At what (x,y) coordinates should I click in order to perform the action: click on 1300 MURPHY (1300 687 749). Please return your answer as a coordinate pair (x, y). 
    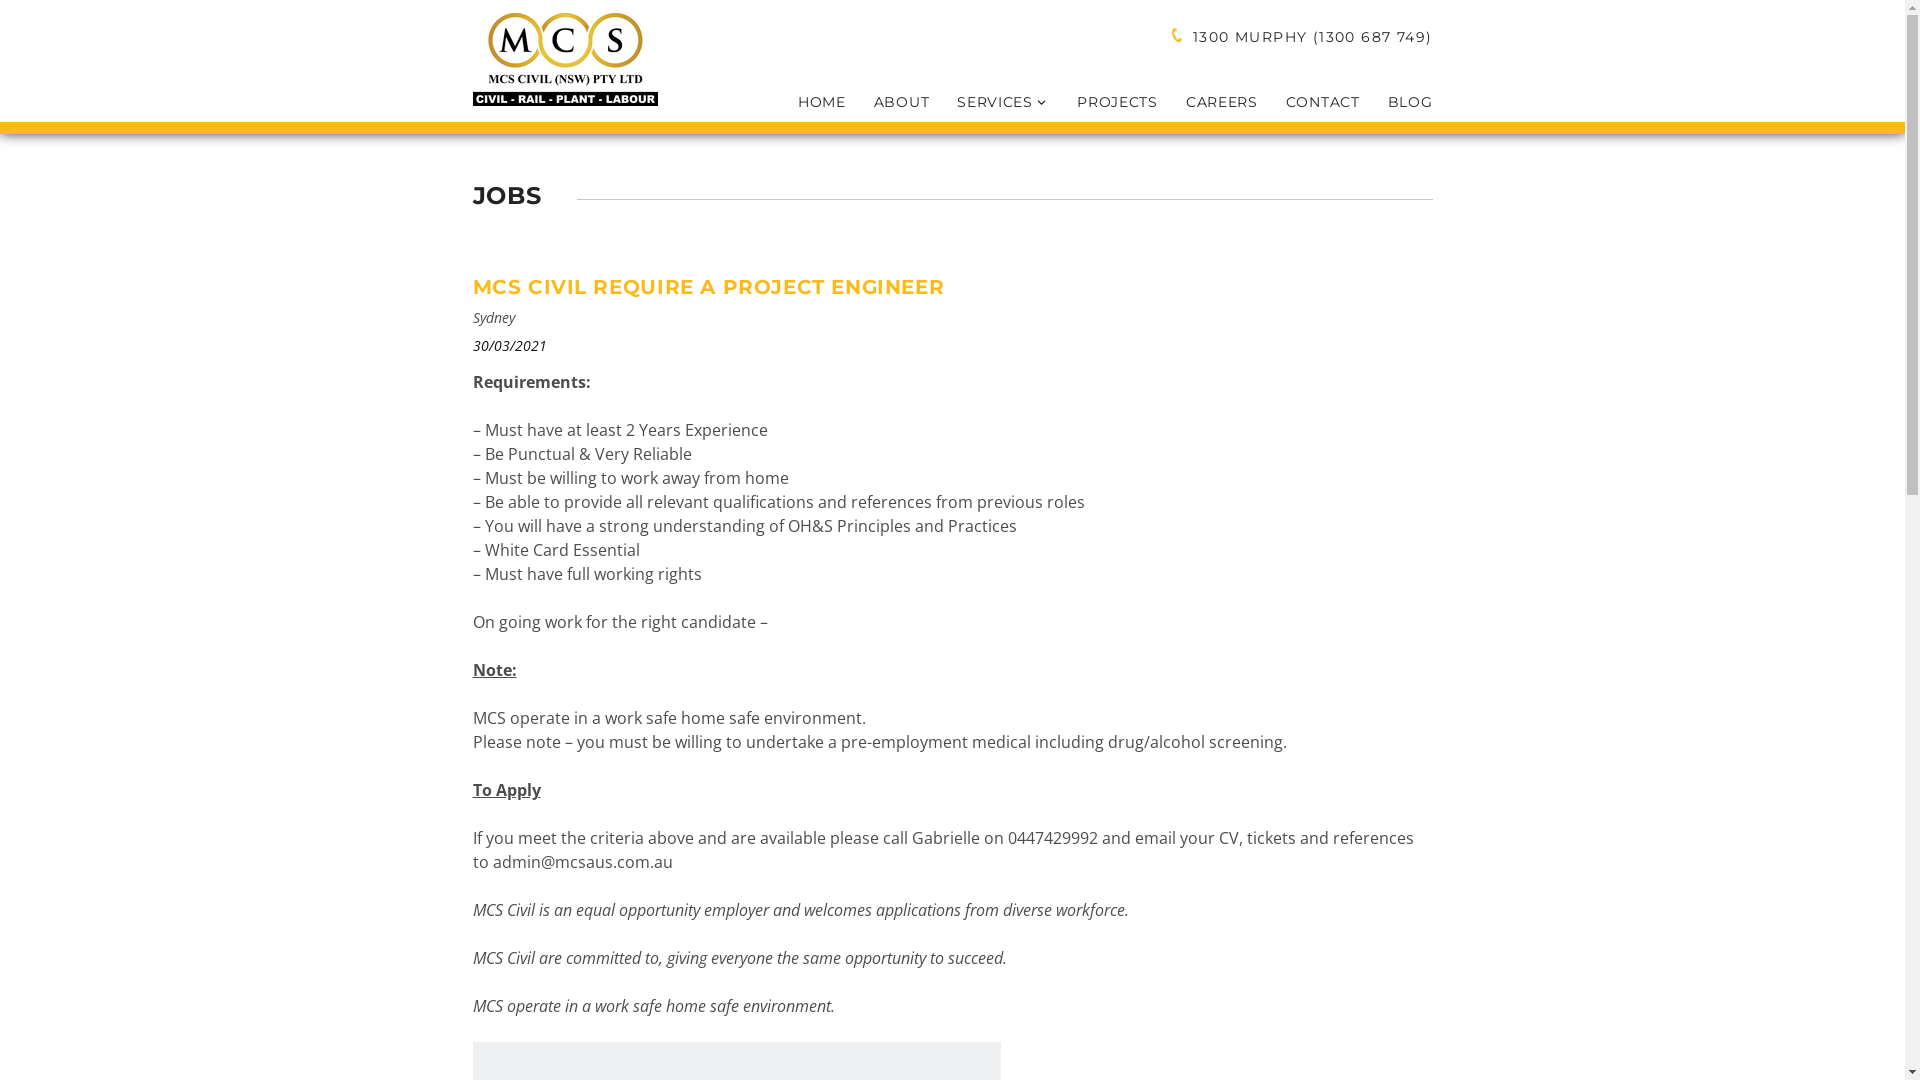
    Looking at the image, I should click on (1309, 37).